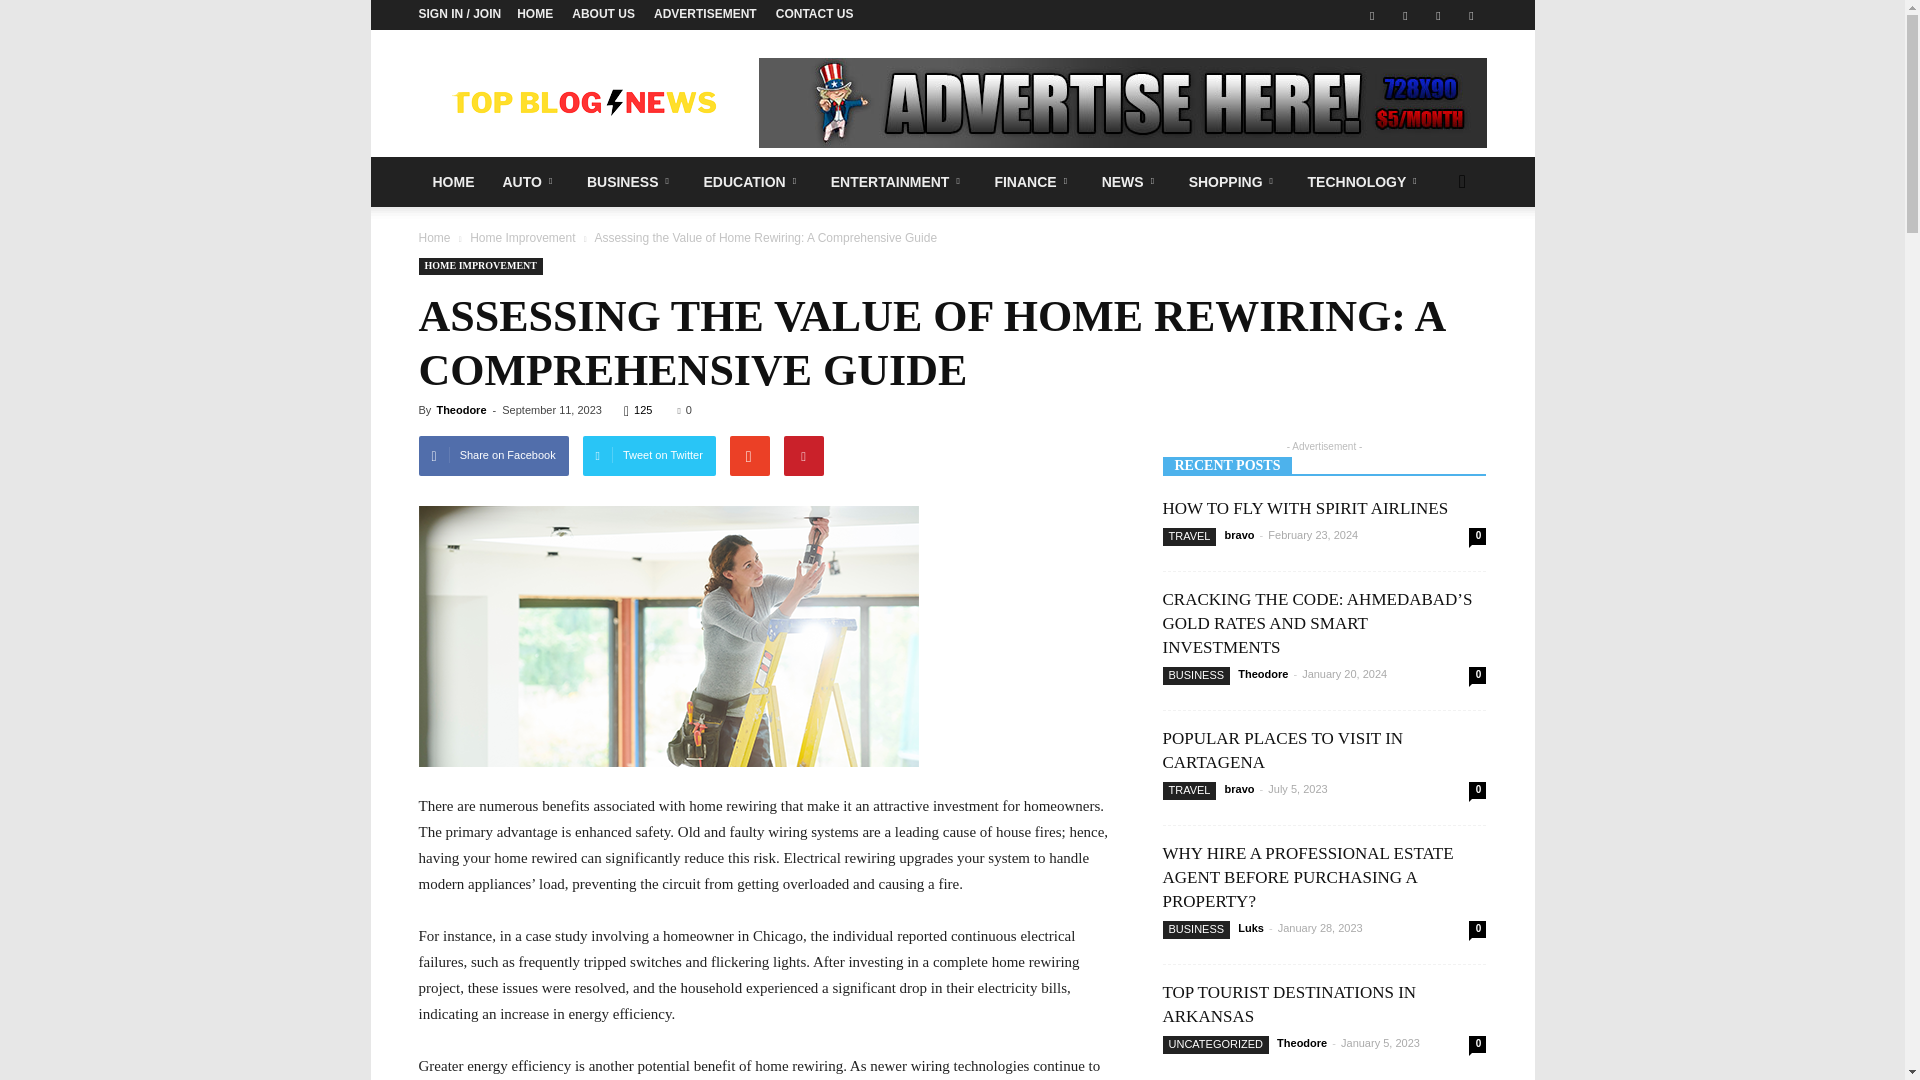 This screenshot has width=1920, height=1080. Describe the element at coordinates (1470, 15) in the screenshot. I see `Youtube` at that location.